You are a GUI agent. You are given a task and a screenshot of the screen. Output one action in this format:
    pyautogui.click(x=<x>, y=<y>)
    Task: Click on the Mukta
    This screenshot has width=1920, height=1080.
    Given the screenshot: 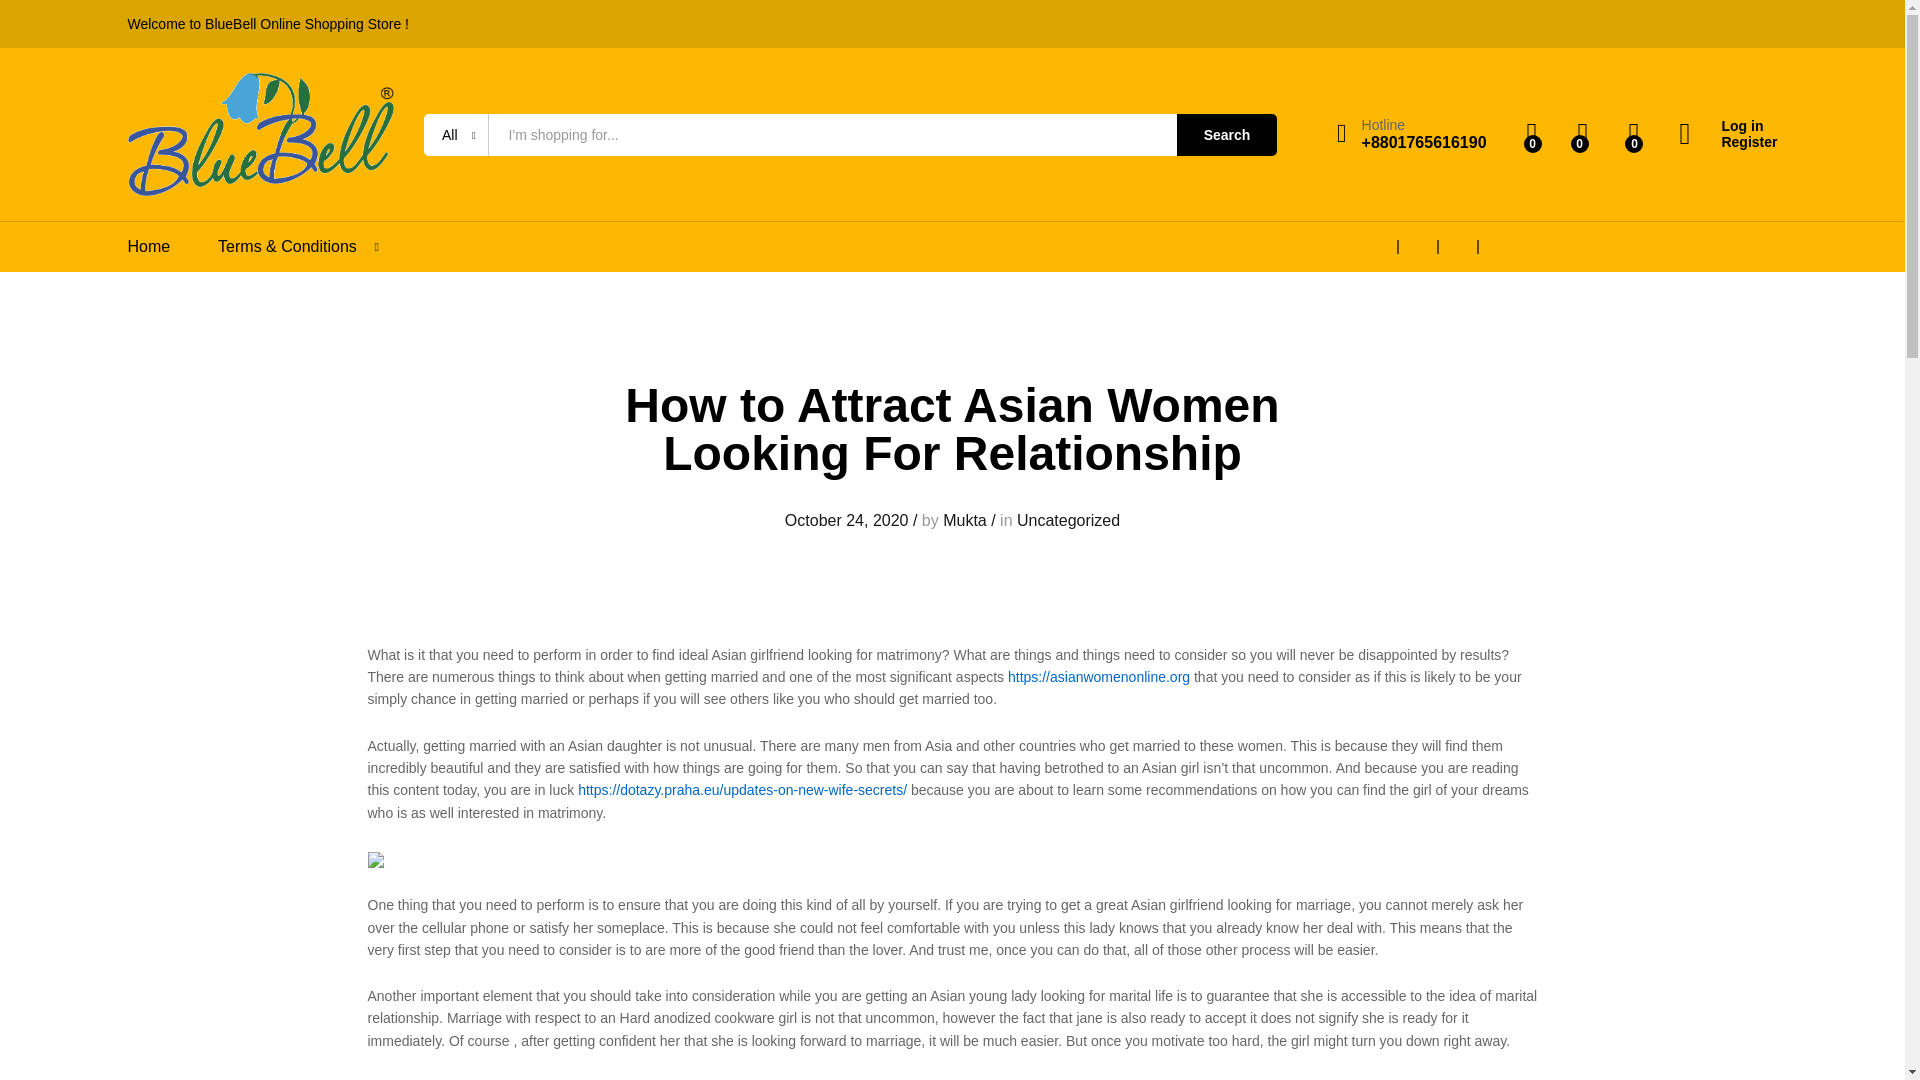 What is the action you would take?
    pyautogui.click(x=964, y=520)
    